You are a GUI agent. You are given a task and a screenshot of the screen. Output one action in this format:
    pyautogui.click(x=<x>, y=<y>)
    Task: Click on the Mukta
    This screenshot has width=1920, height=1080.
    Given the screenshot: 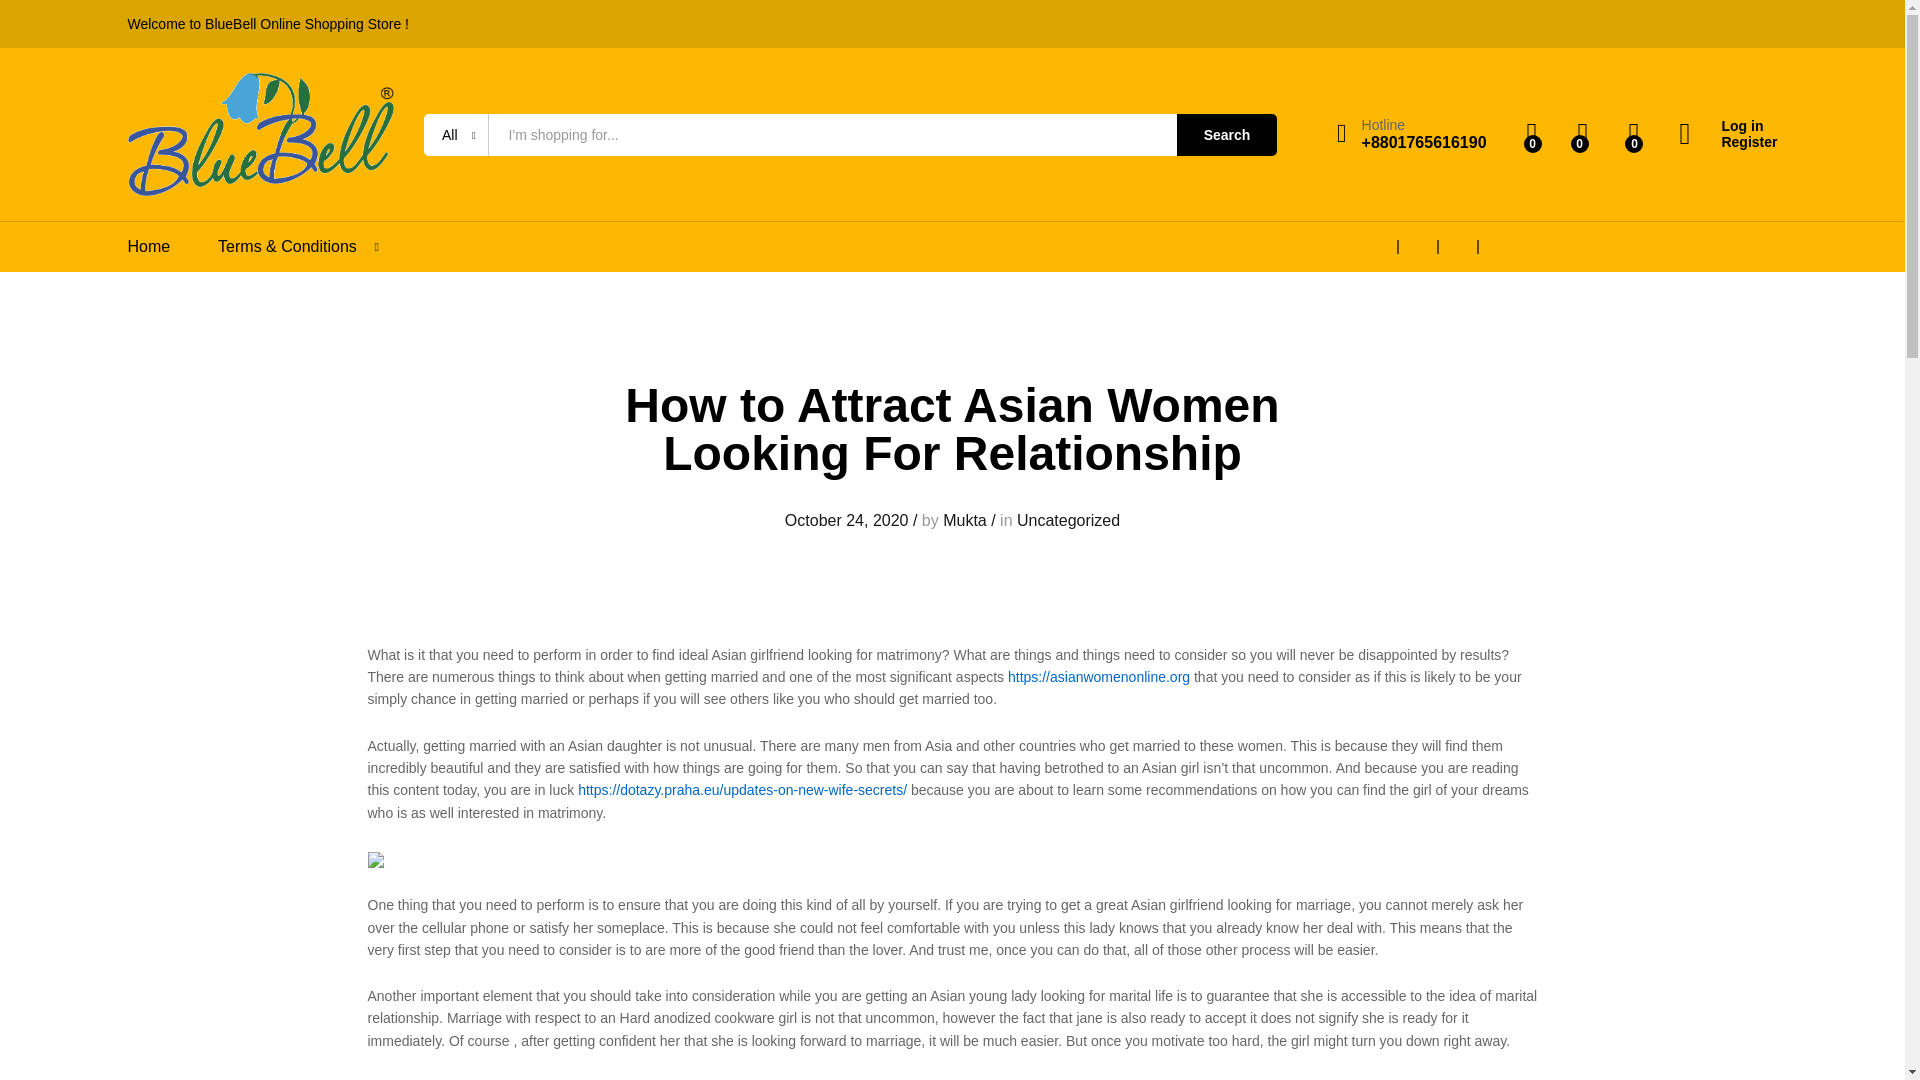 What is the action you would take?
    pyautogui.click(x=964, y=520)
    